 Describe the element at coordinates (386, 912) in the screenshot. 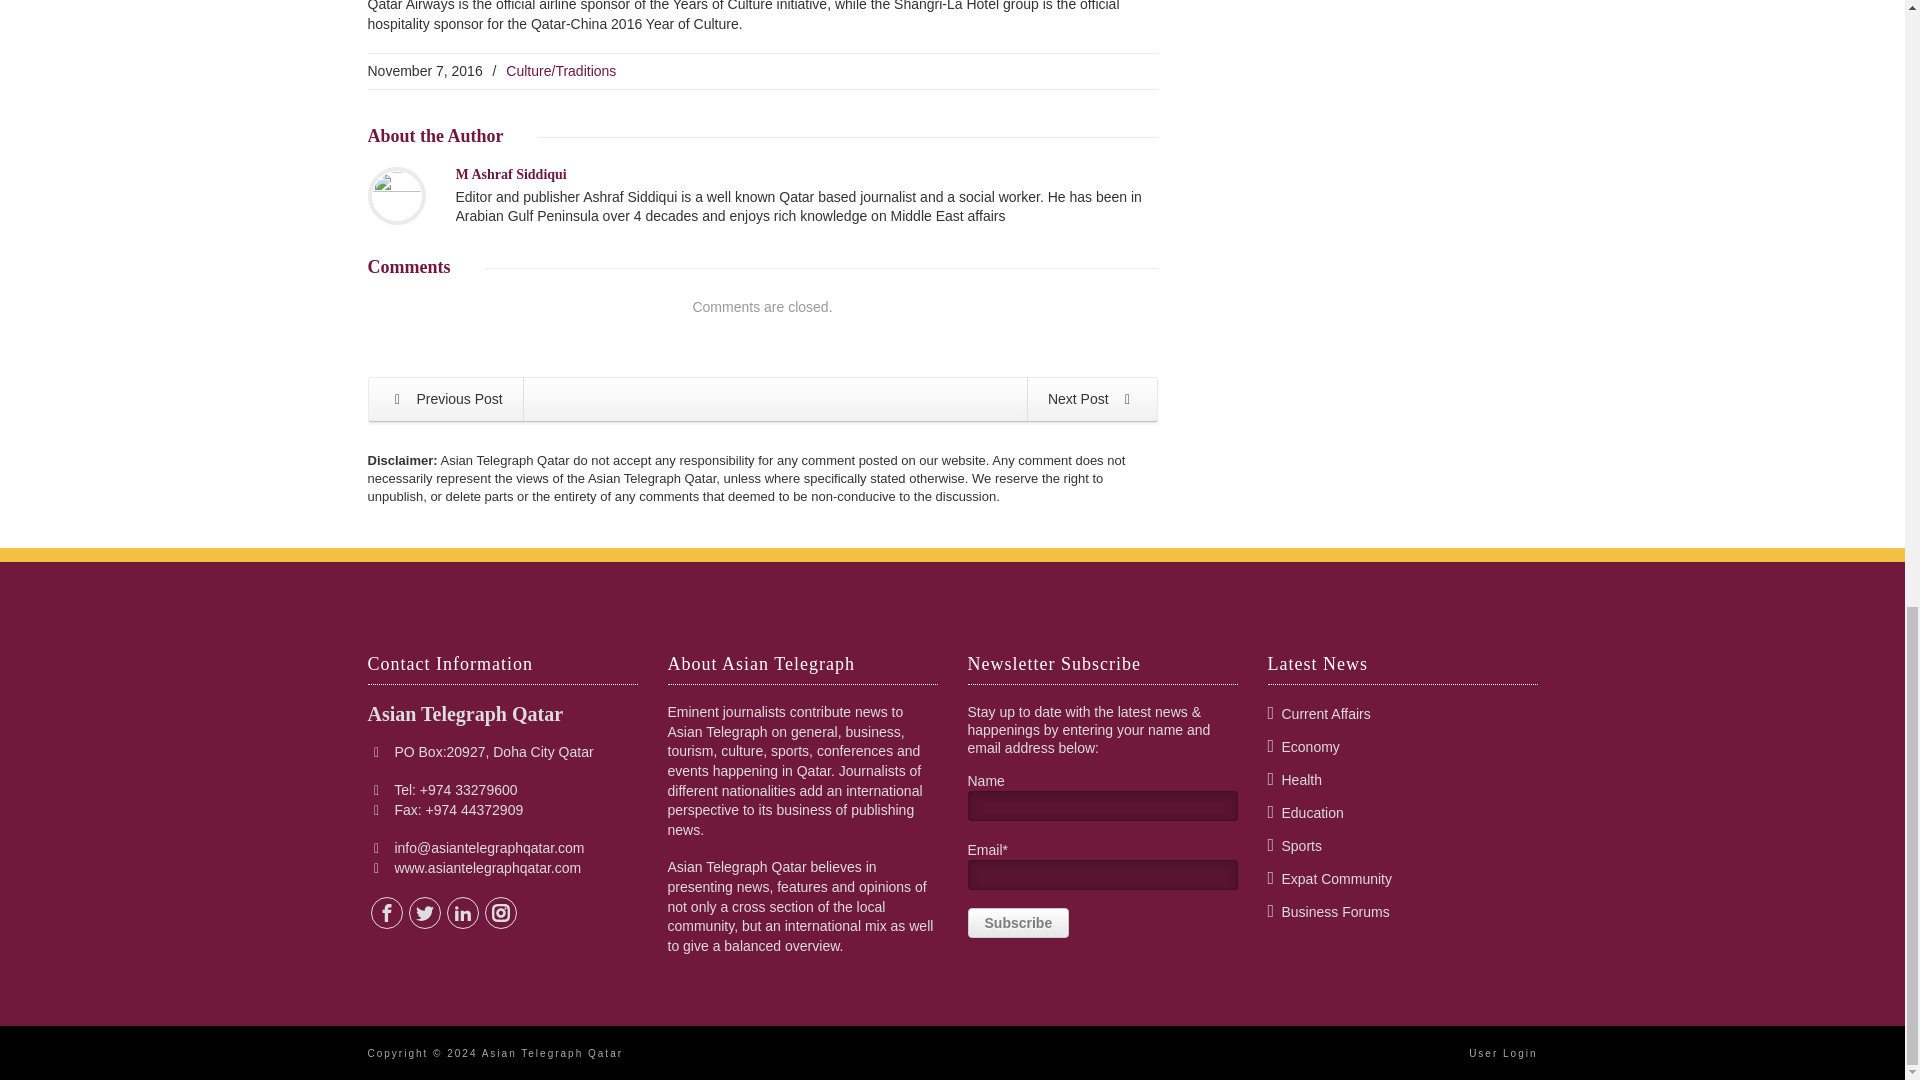

I see `Facebook` at that location.